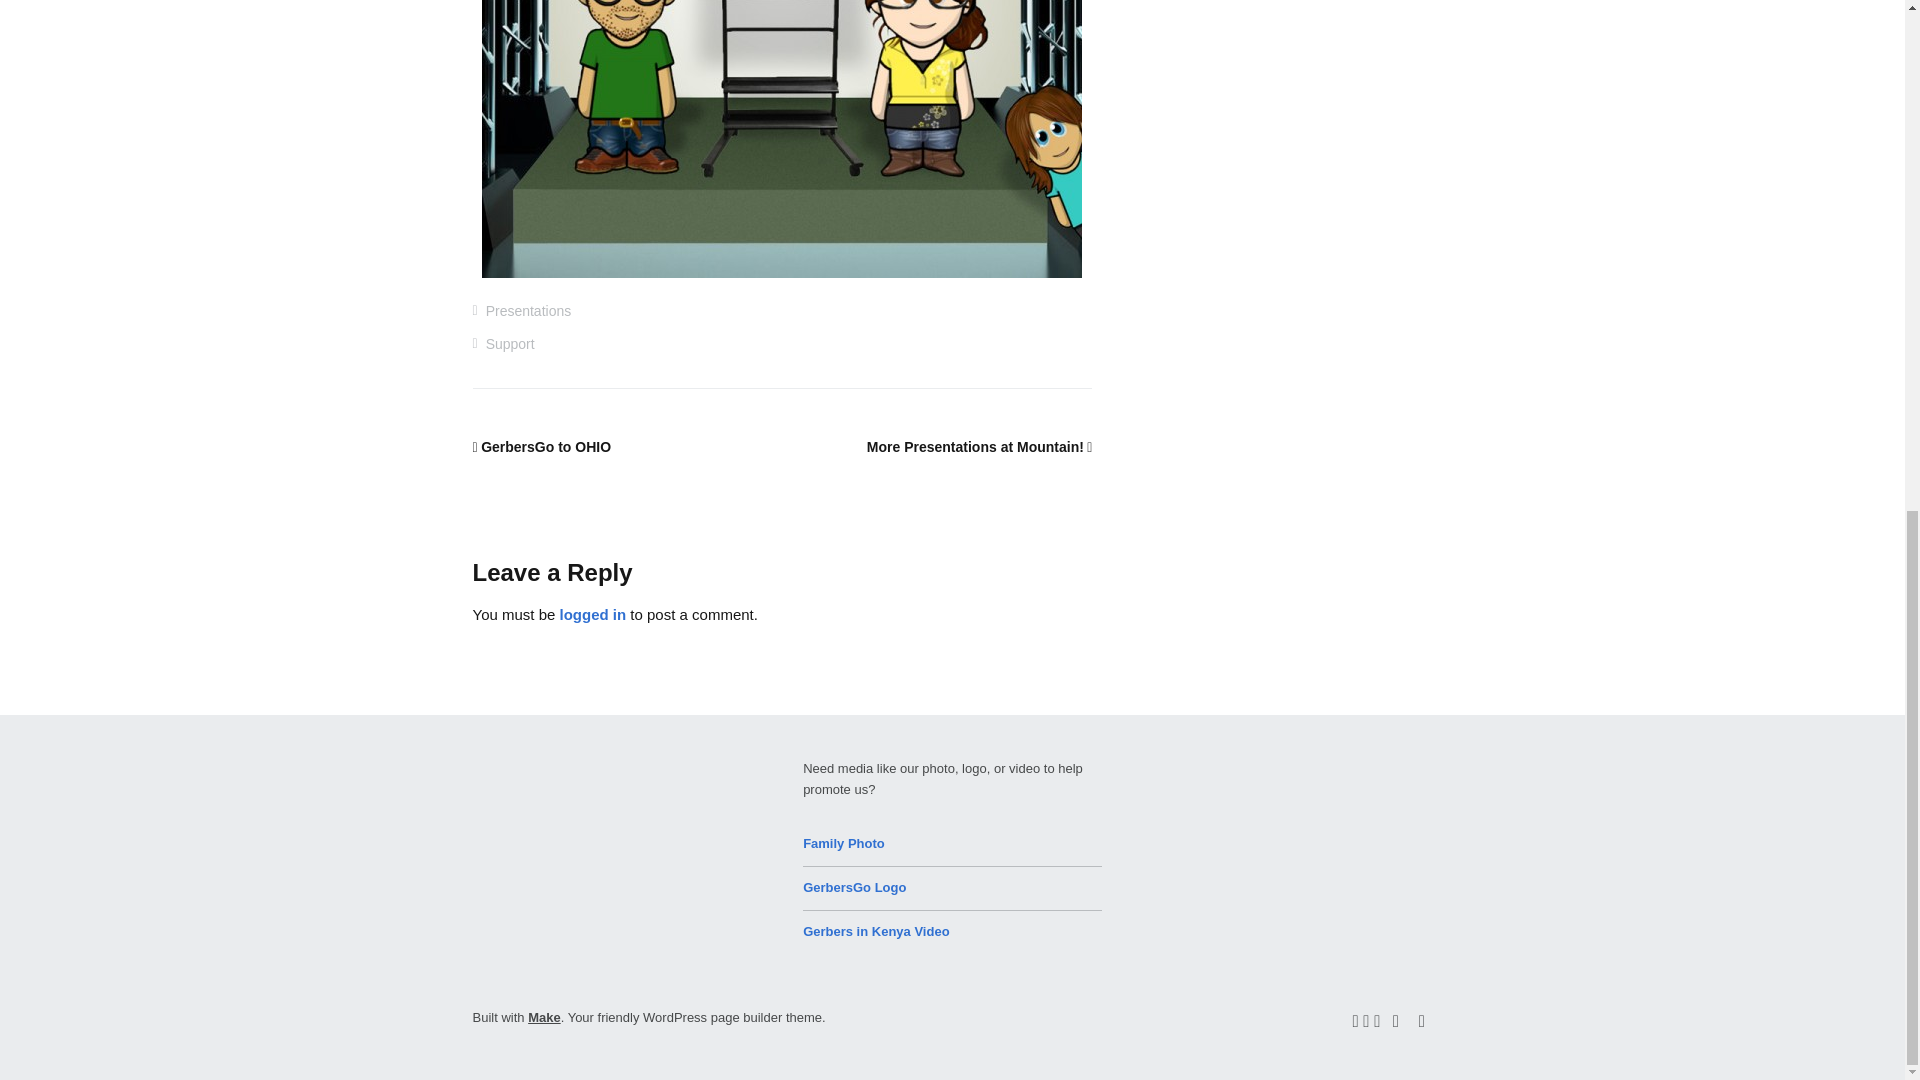 The image size is (1920, 1080). What do you see at coordinates (854, 888) in the screenshot?
I see `GerbersGo Logo` at bounding box center [854, 888].